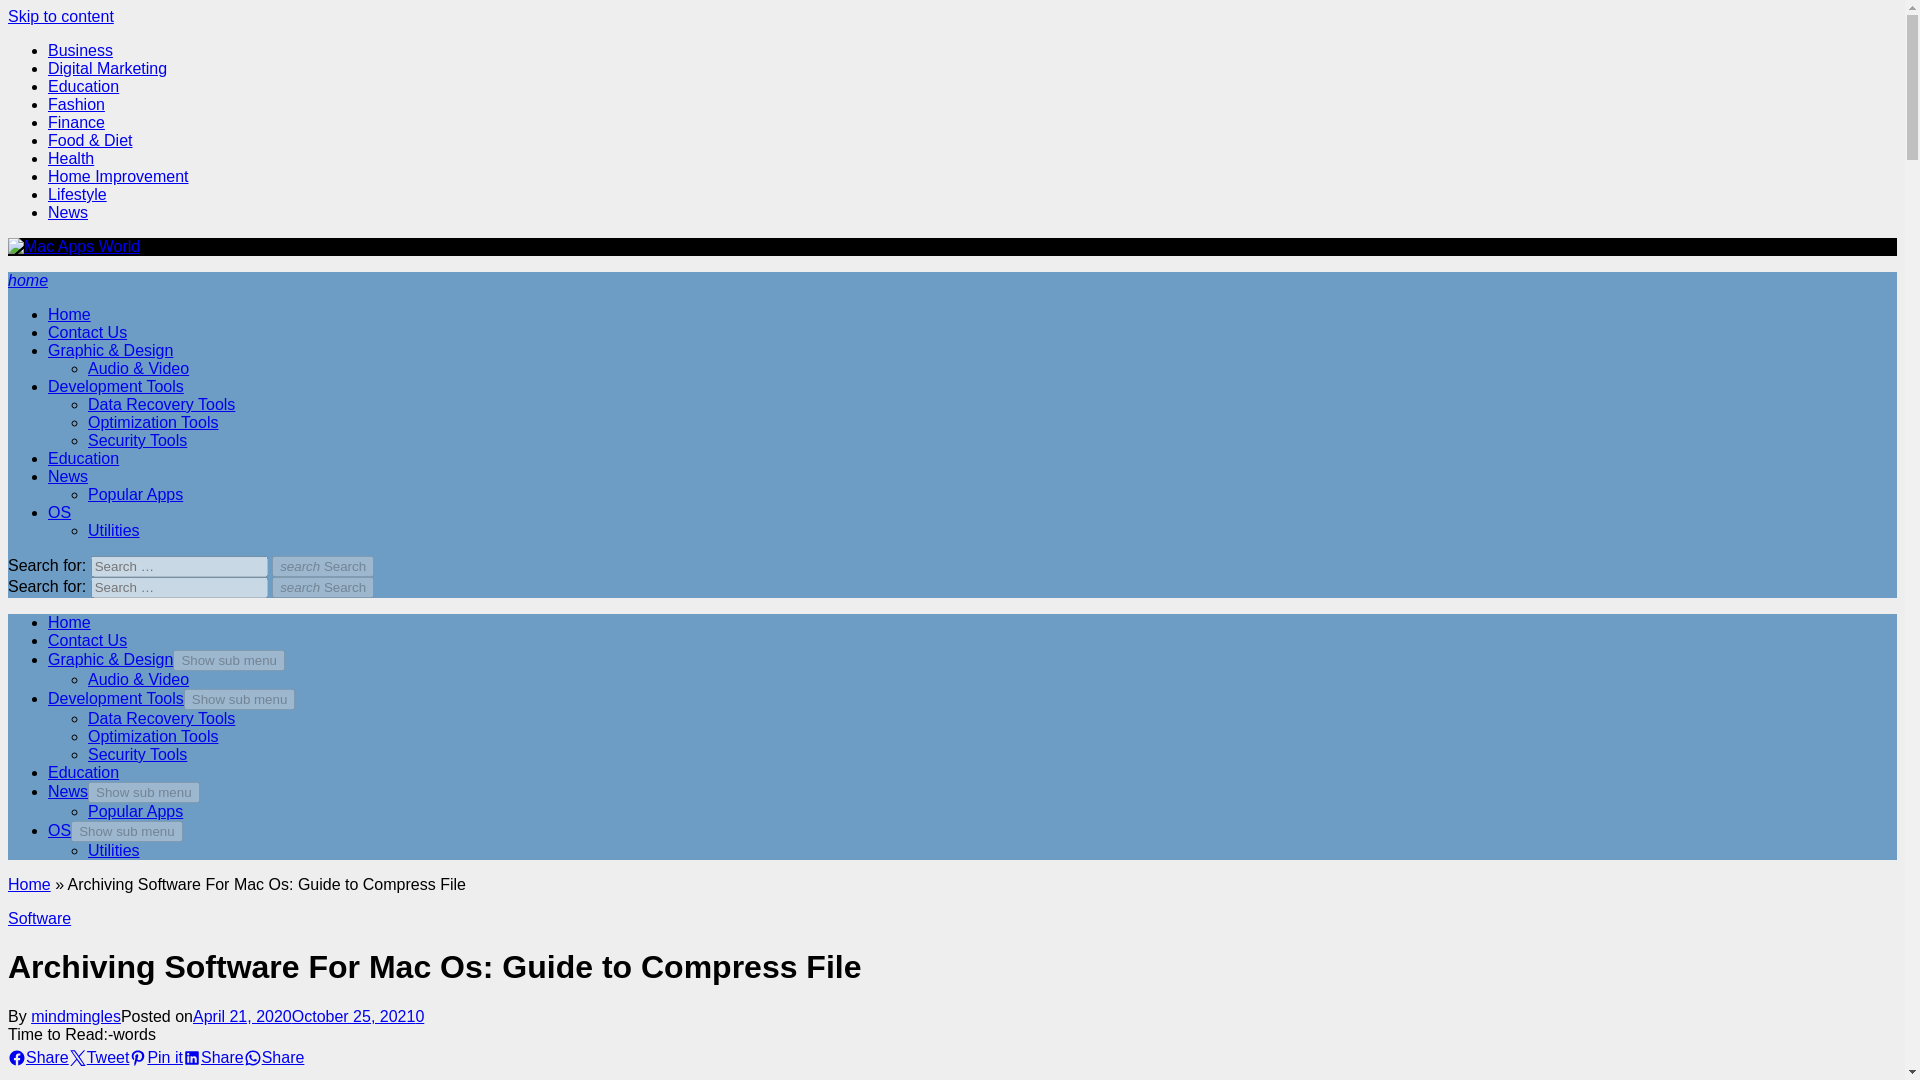 This screenshot has height=1080, width=1920. I want to click on Share on WhatsApp, so click(274, 1058).